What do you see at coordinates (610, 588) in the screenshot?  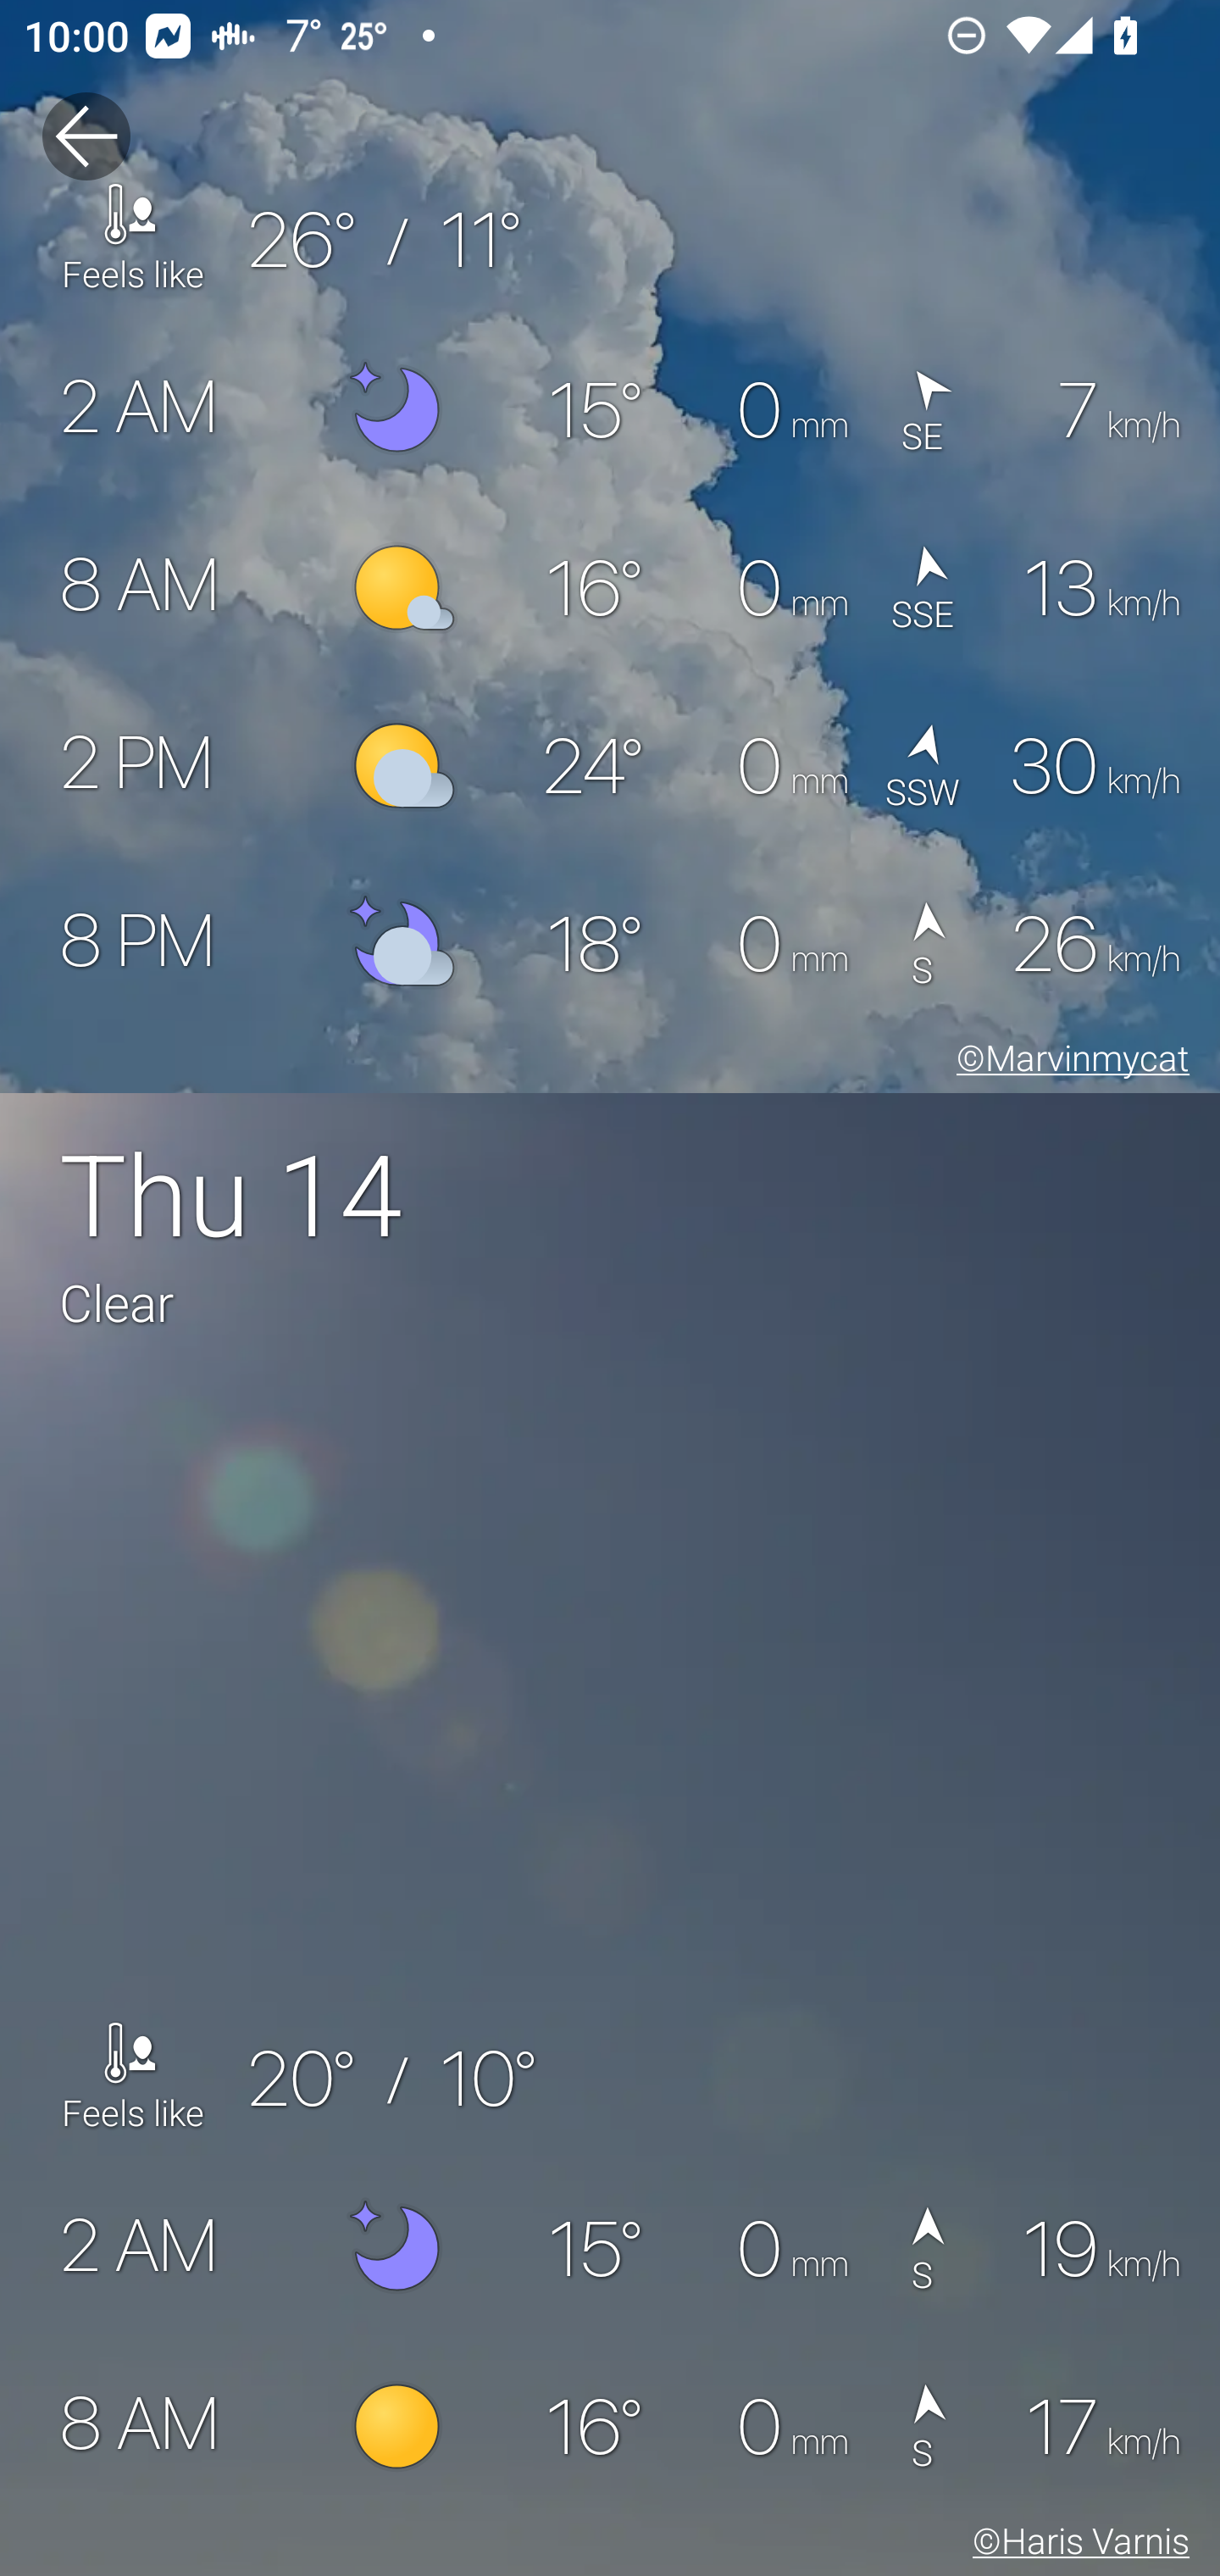 I see `8 AM 16° 0 mm  SSE 13 km/h` at bounding box center [610, 588].